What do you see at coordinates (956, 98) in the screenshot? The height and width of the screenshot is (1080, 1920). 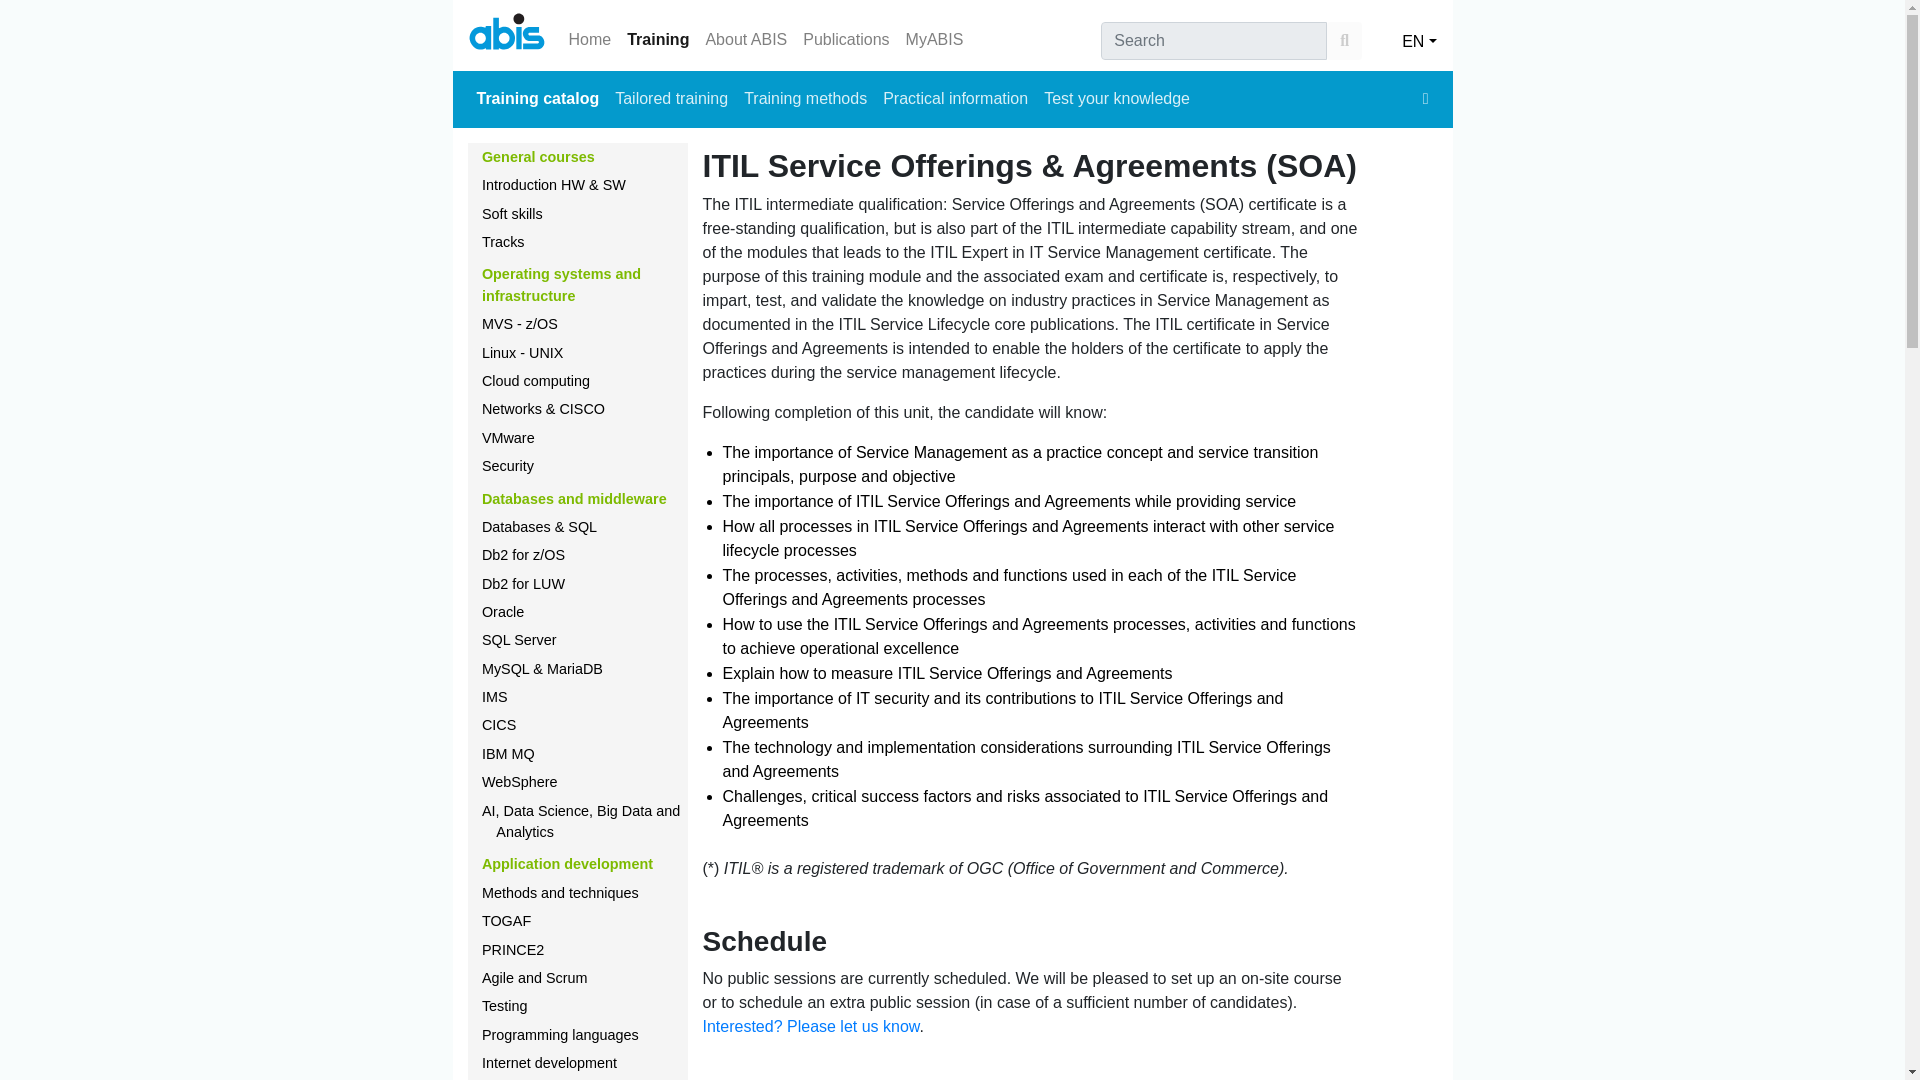 I see `Practical information` at bounding box center [956, 98].